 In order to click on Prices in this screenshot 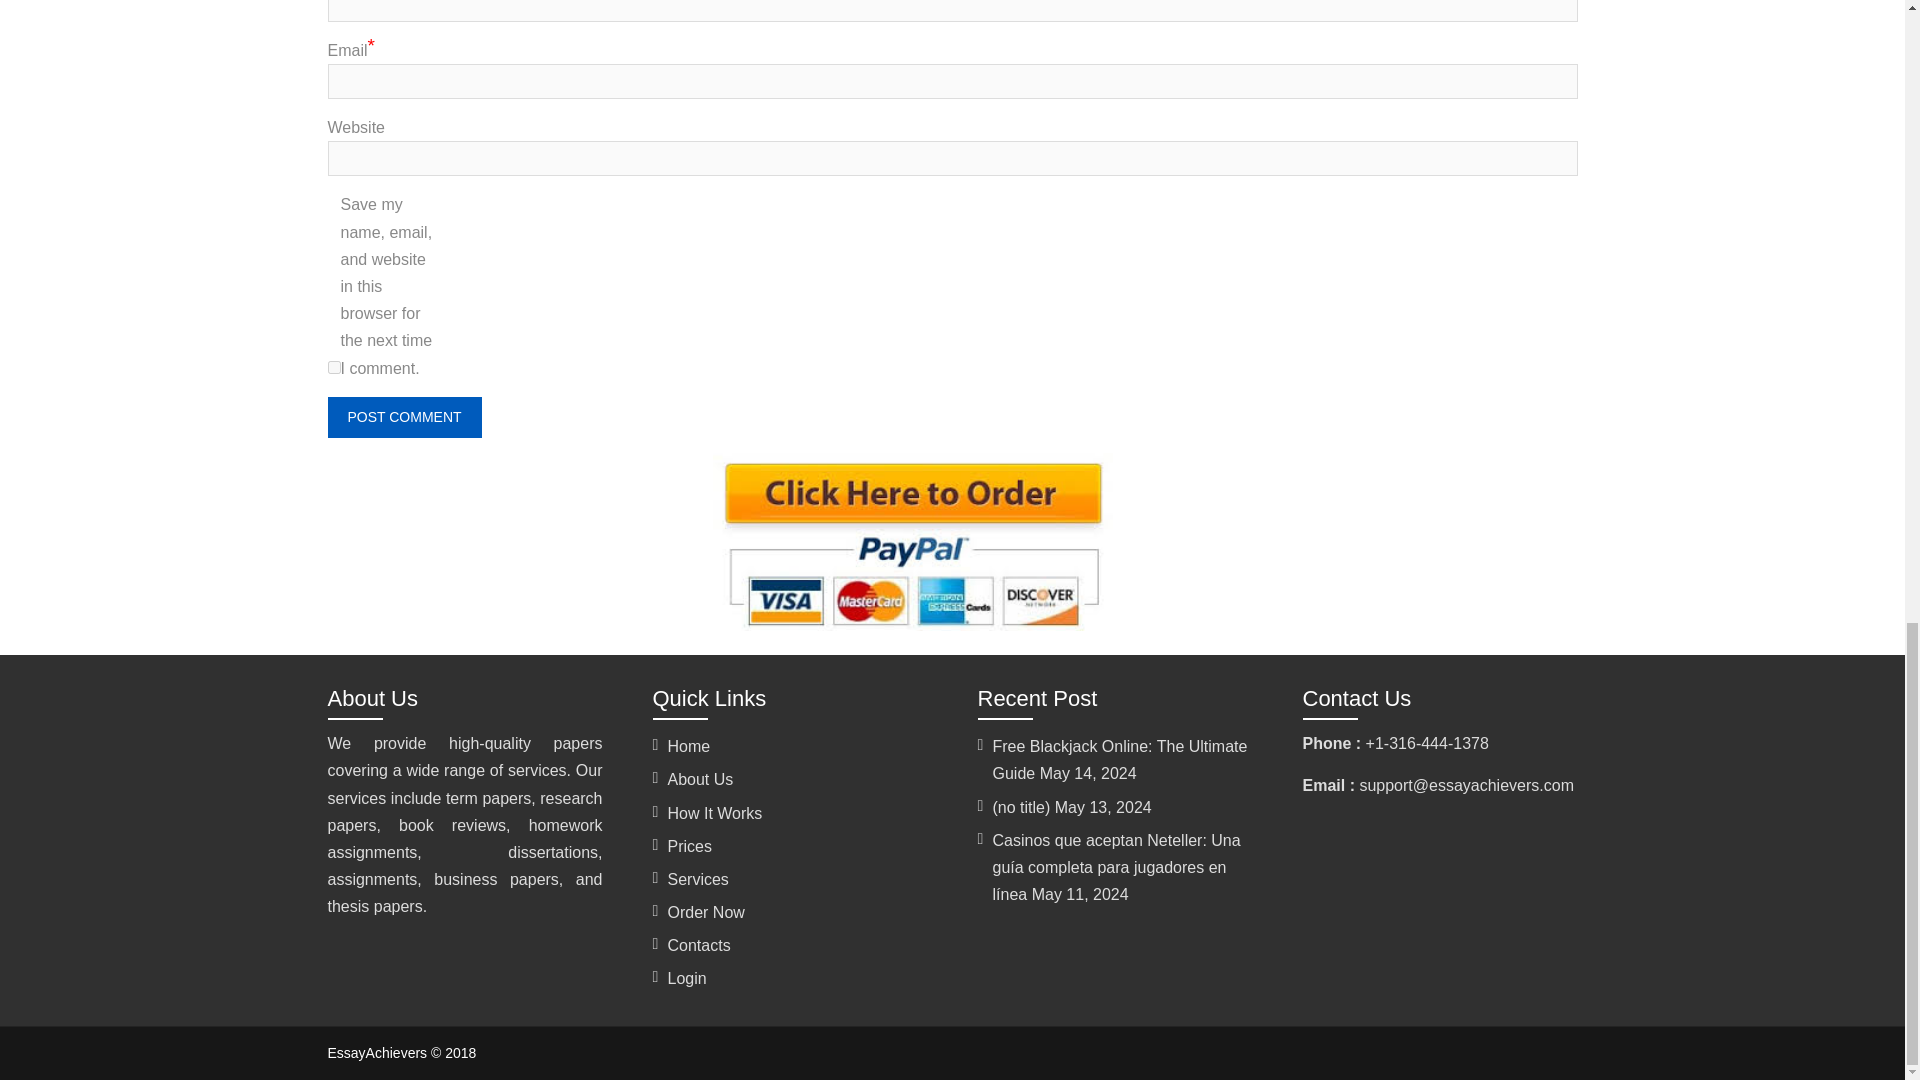, I will do `click(690, 846)`.